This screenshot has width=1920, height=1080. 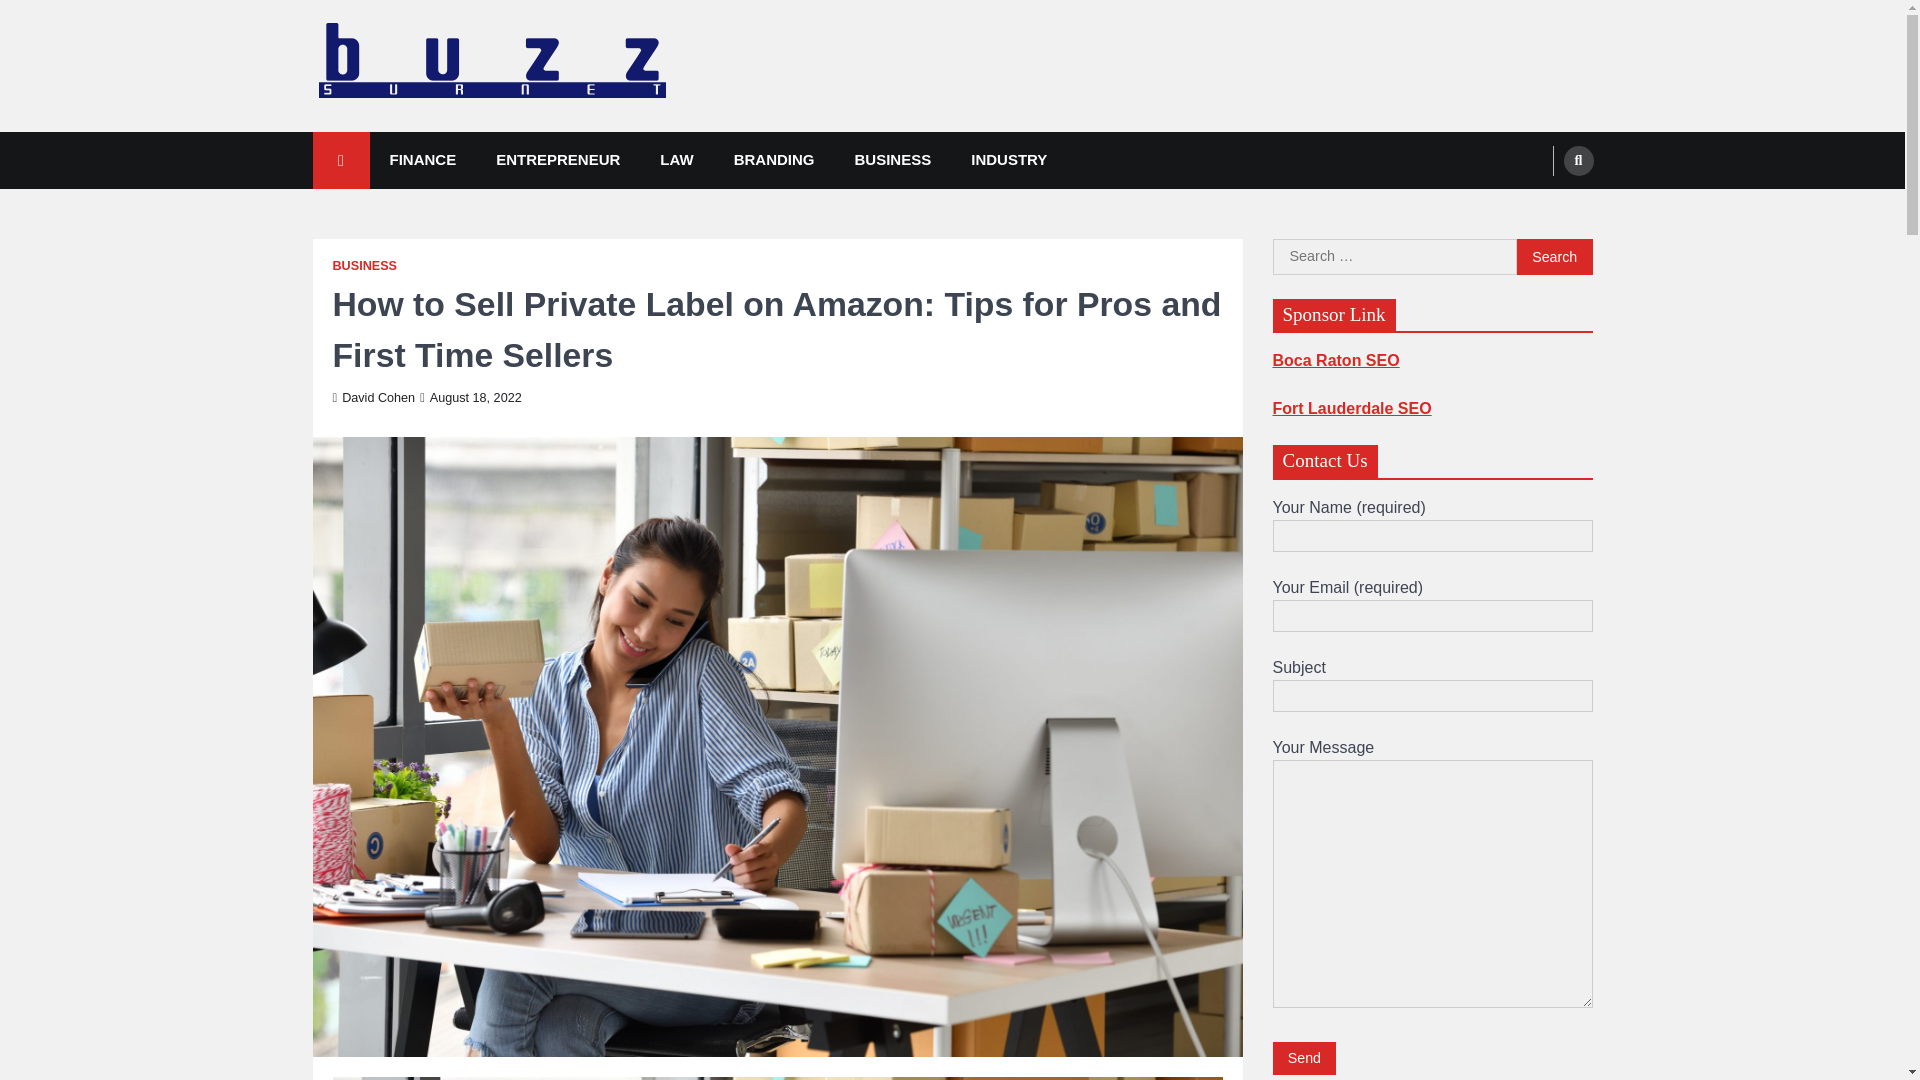 I want to click on Boca Raton SEO, so click(x=1335, y=360).